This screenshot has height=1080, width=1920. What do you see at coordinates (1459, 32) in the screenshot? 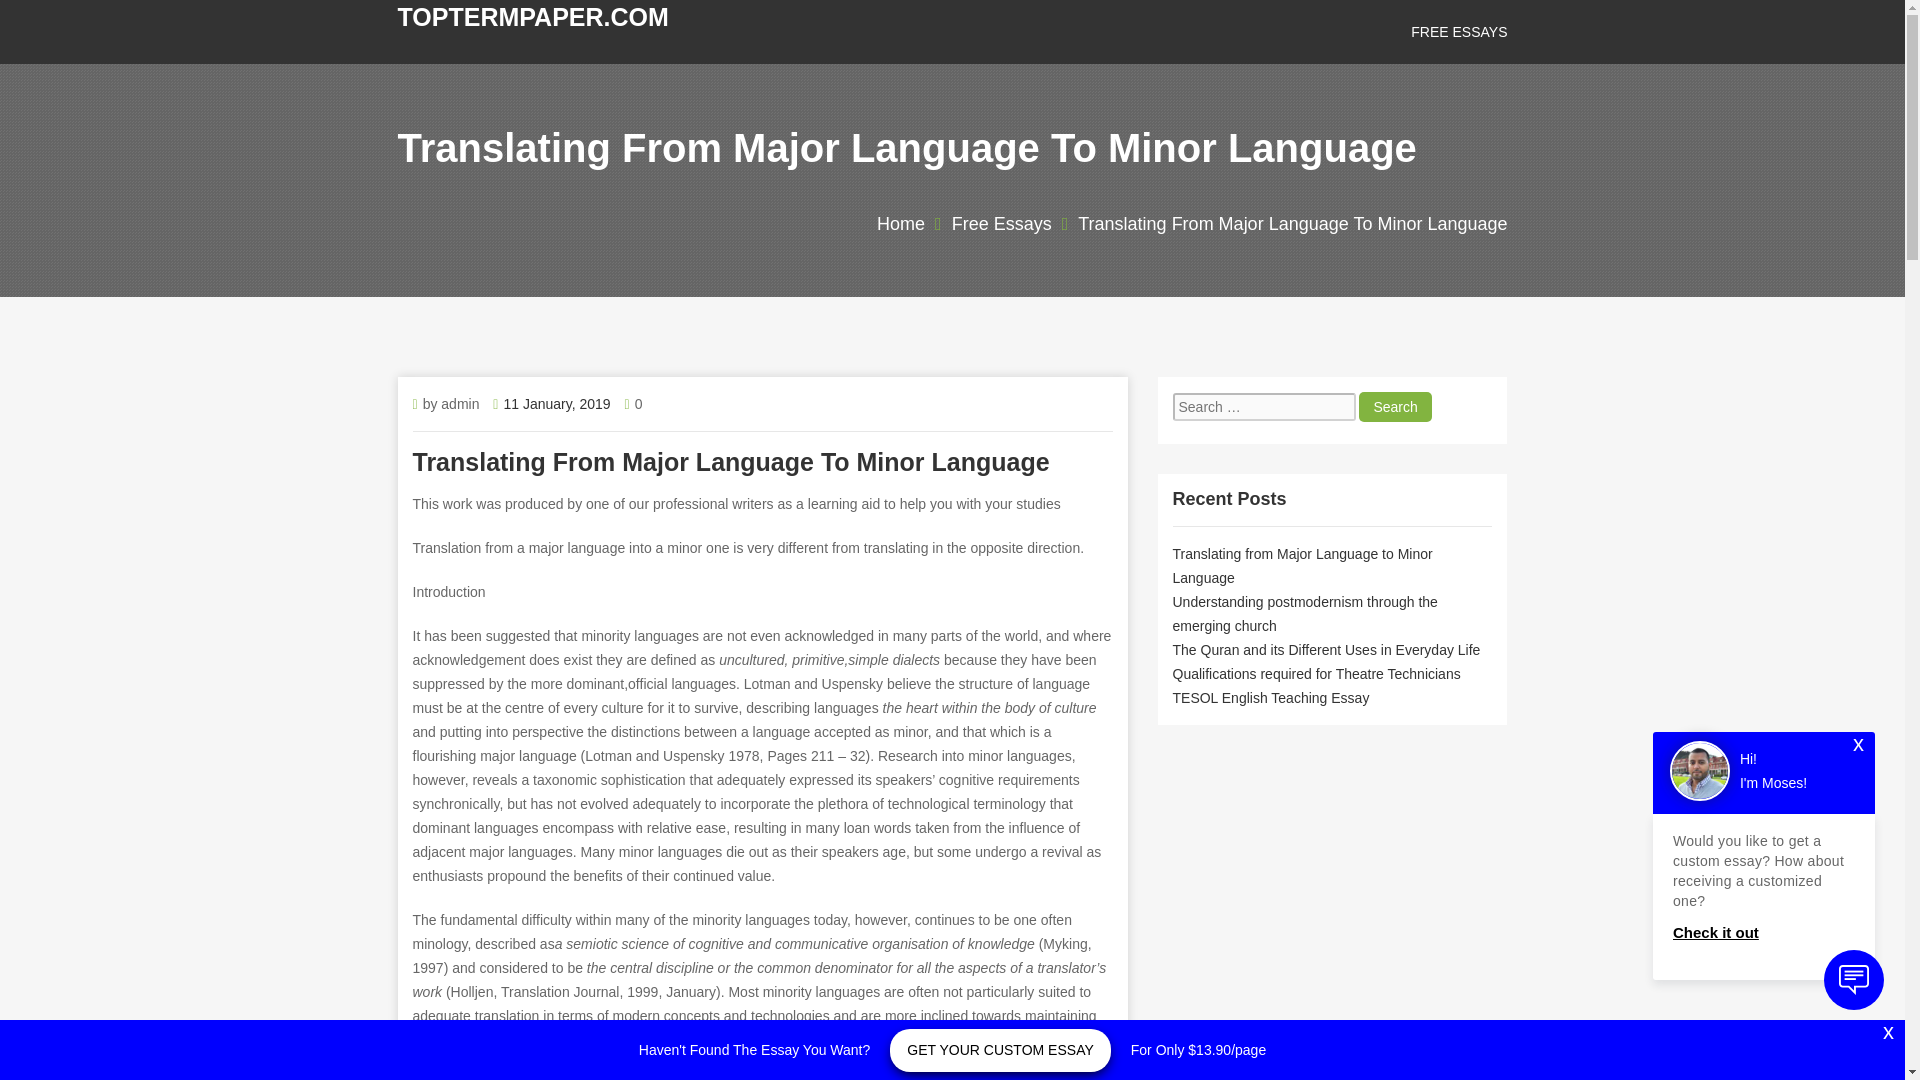
I see `Free Essays` at bounding box center [1459, 32].